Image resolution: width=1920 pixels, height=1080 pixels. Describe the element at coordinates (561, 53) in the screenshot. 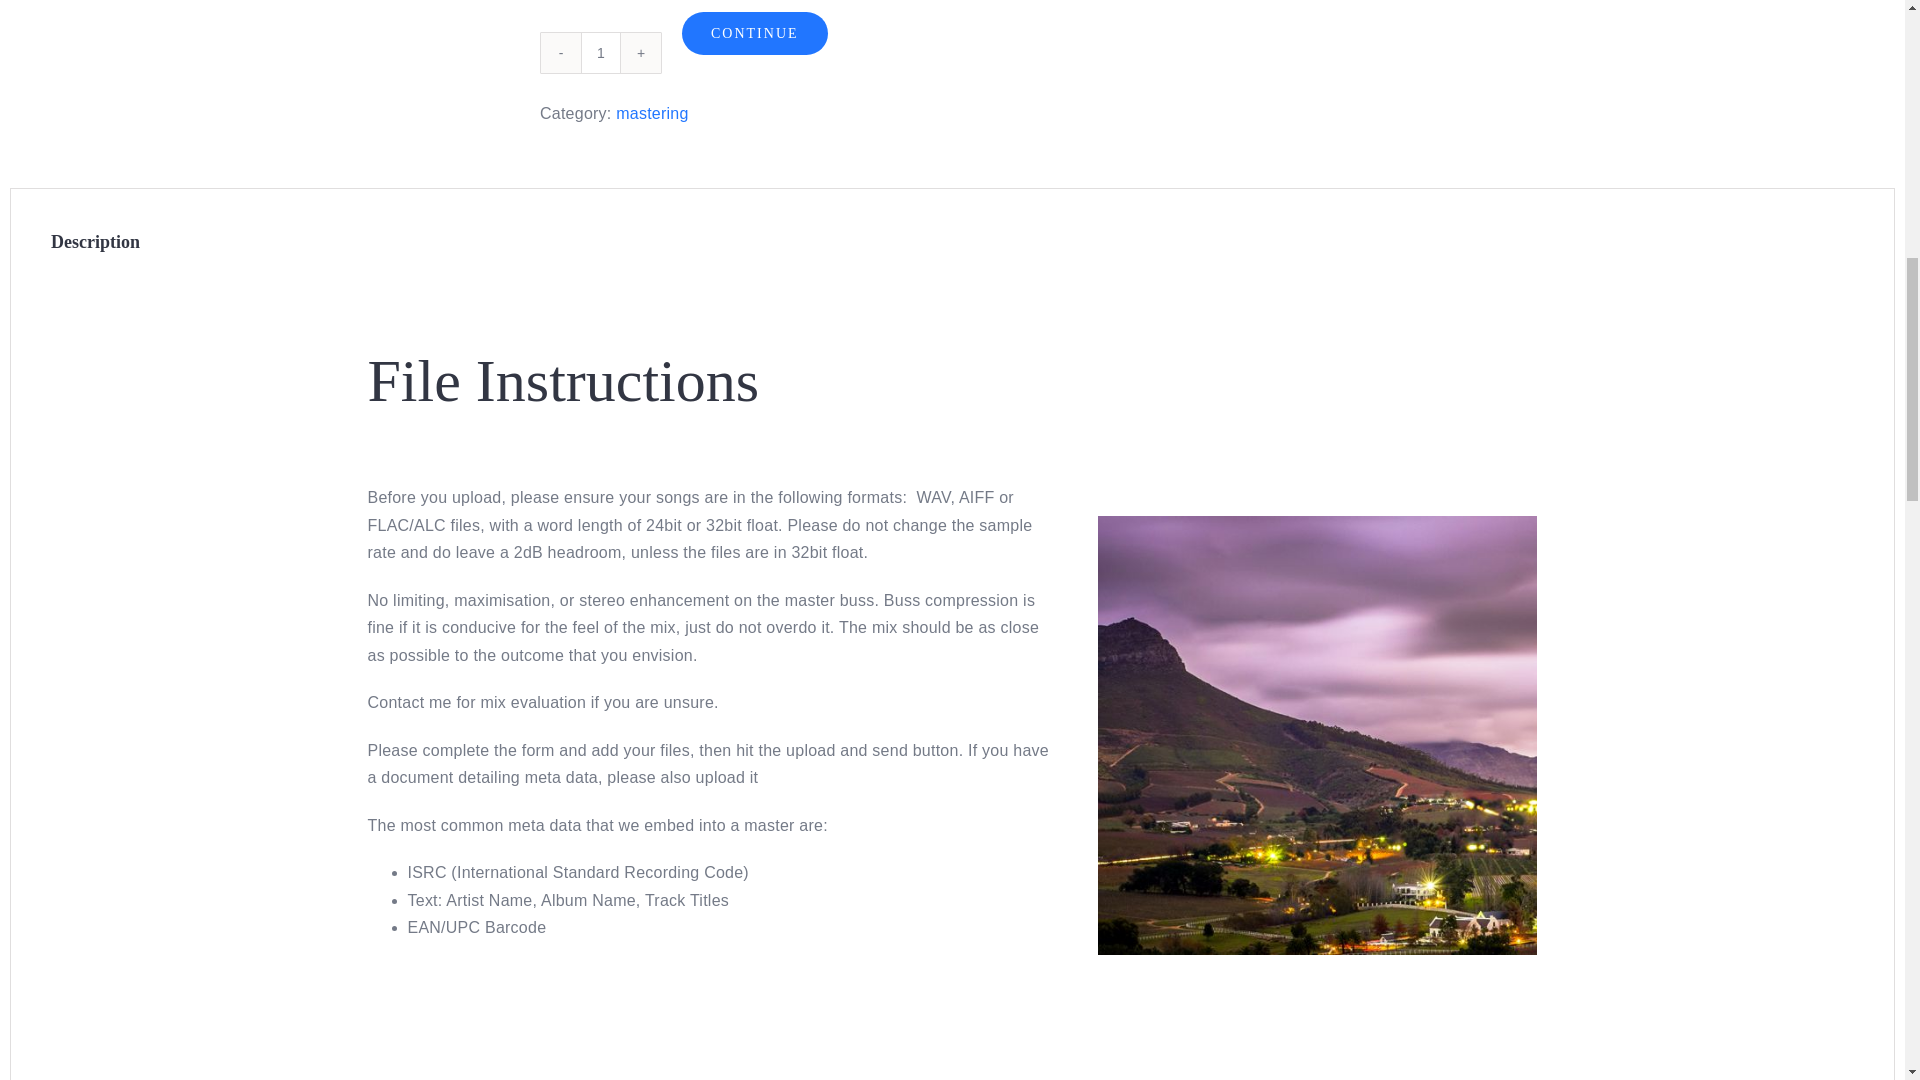

I see `-` at that location.